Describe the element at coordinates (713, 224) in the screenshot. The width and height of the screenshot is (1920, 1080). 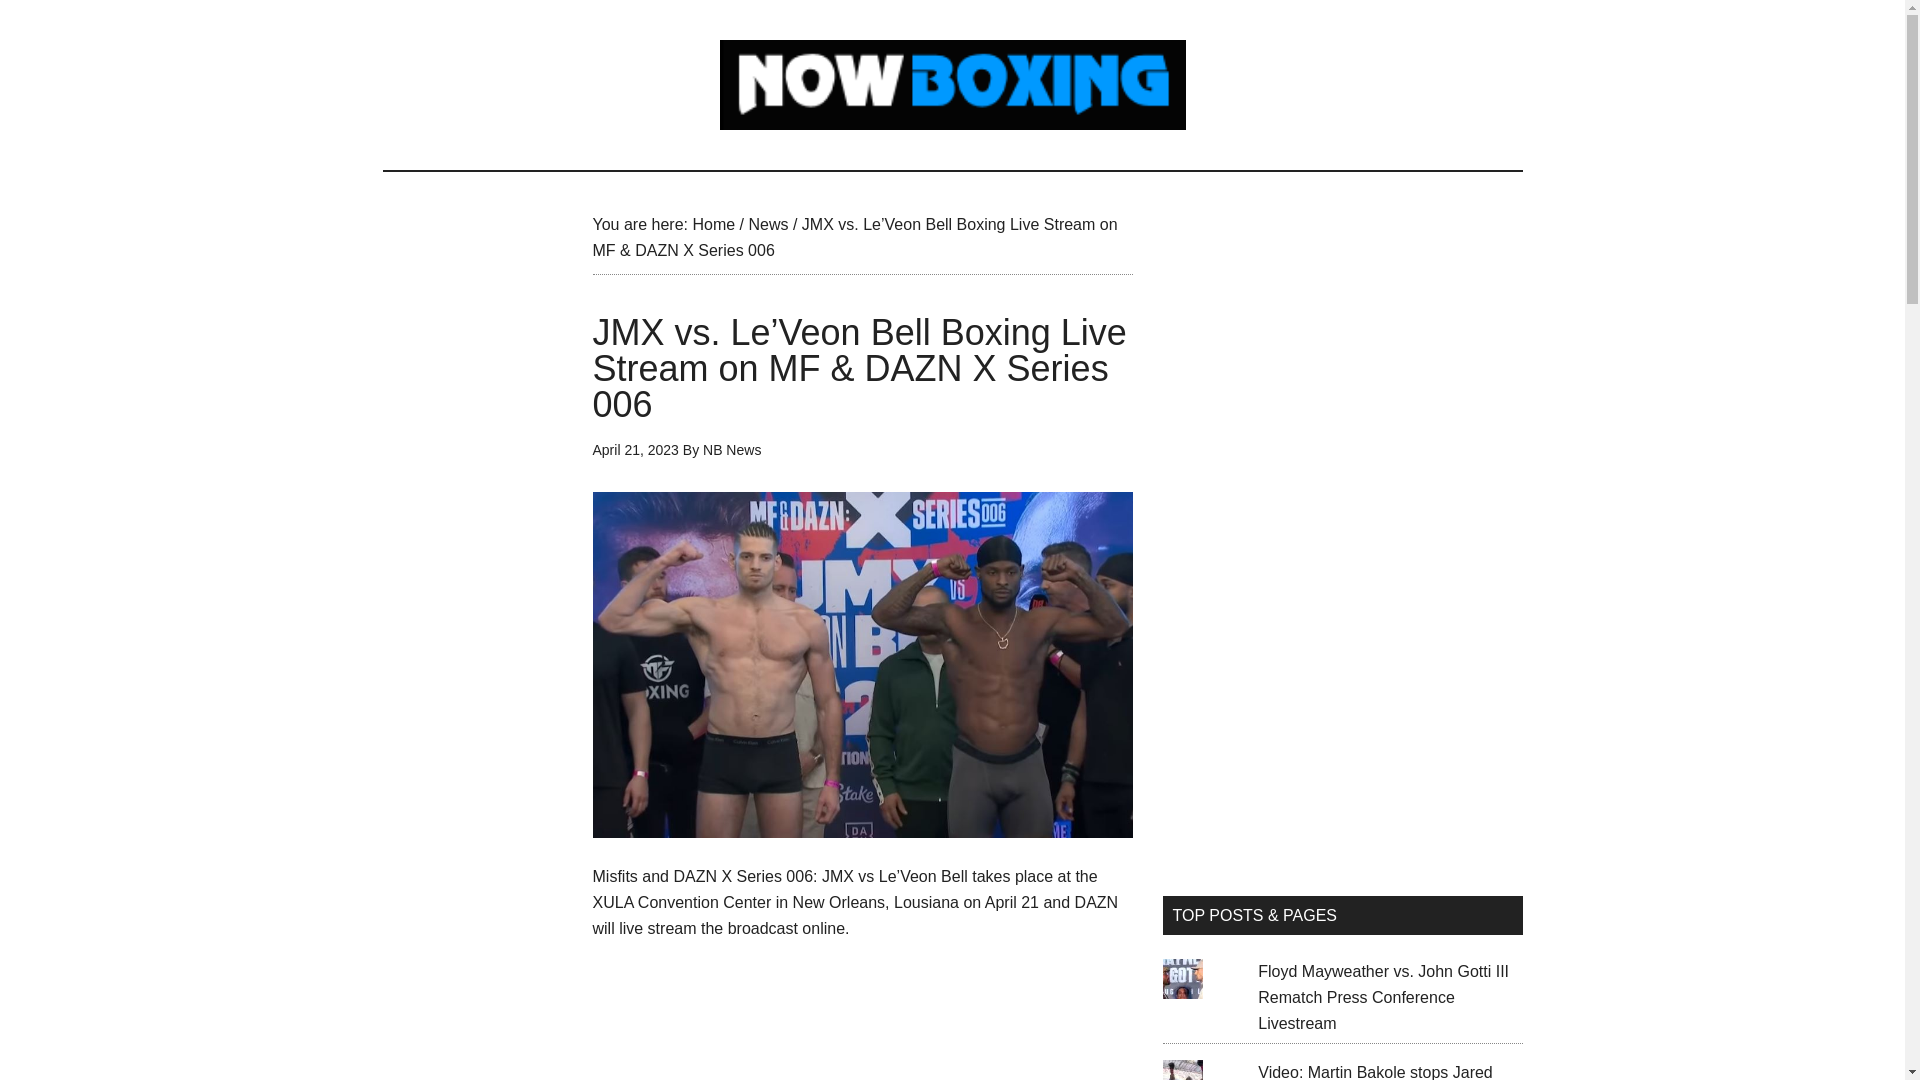
I see `Home` at that location.